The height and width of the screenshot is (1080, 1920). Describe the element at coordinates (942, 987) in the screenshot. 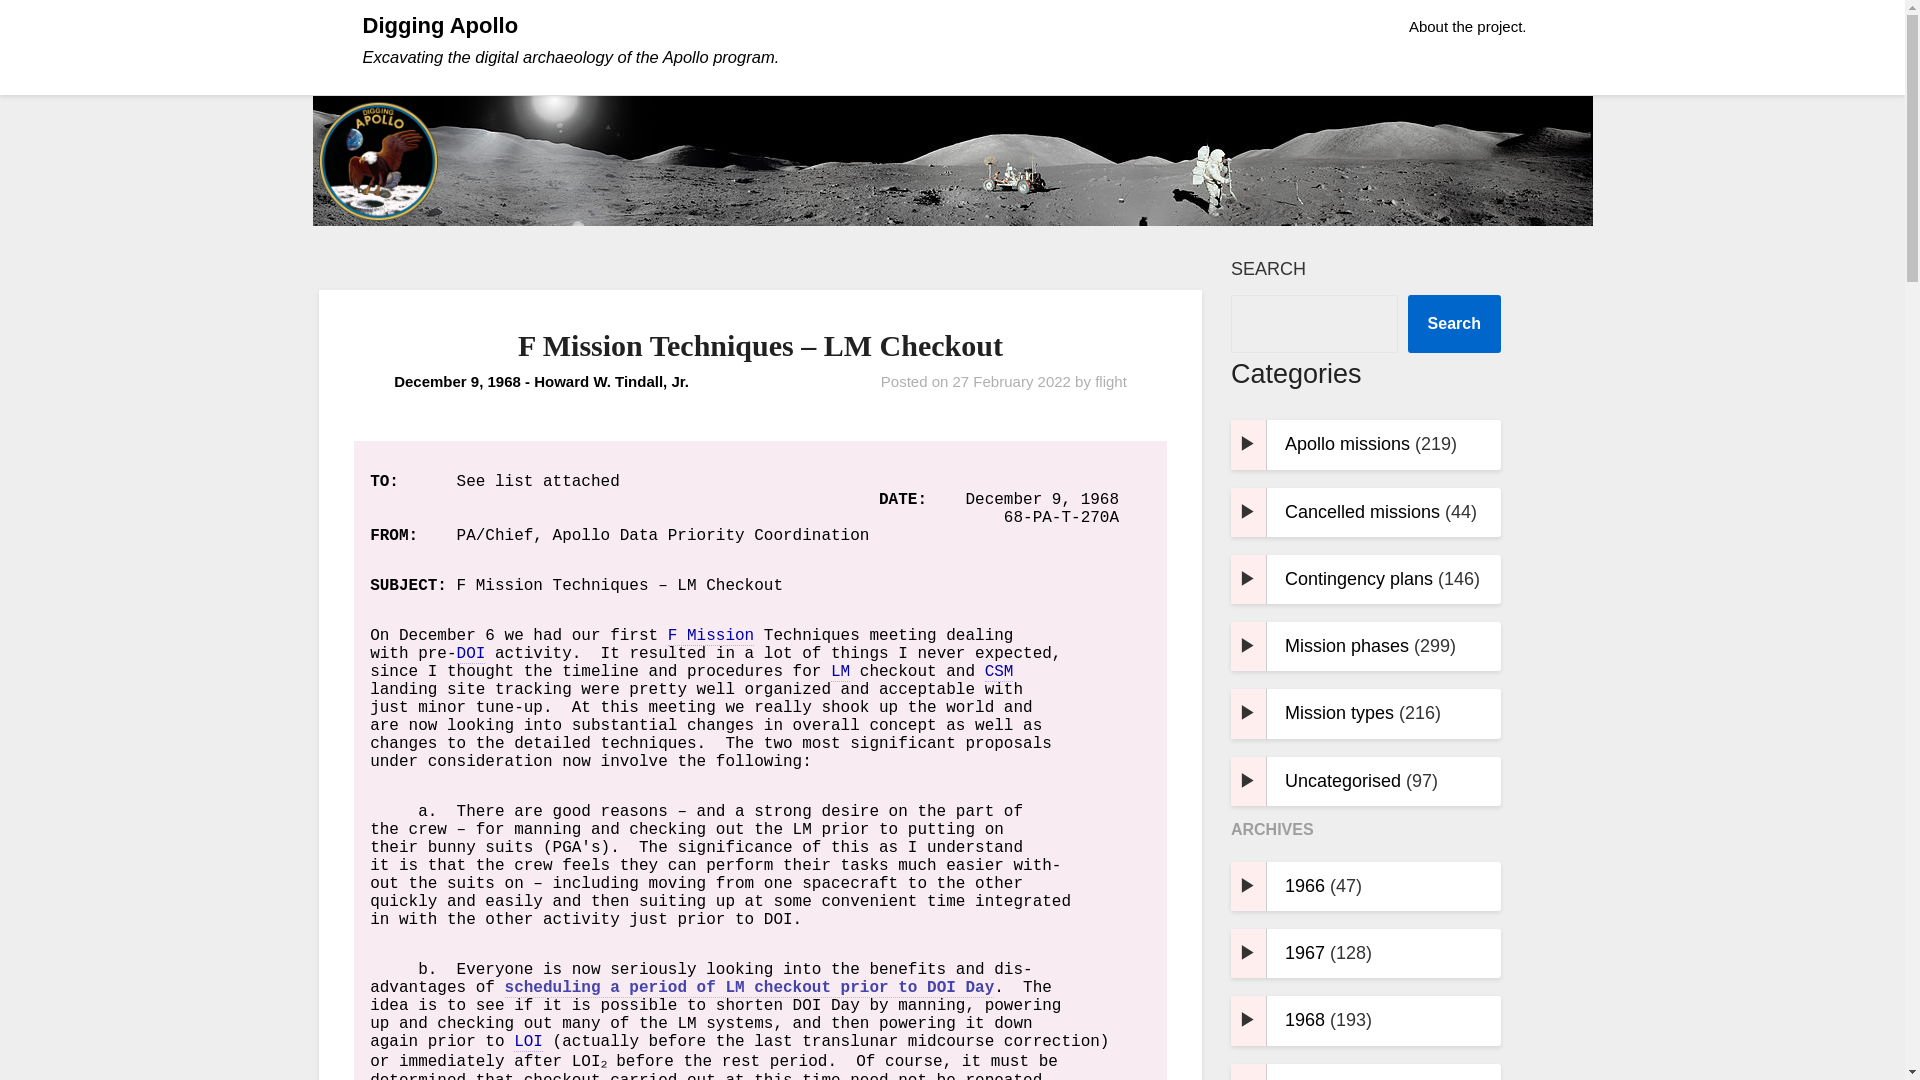

I see `Descent Orbit Insertion` at that location.